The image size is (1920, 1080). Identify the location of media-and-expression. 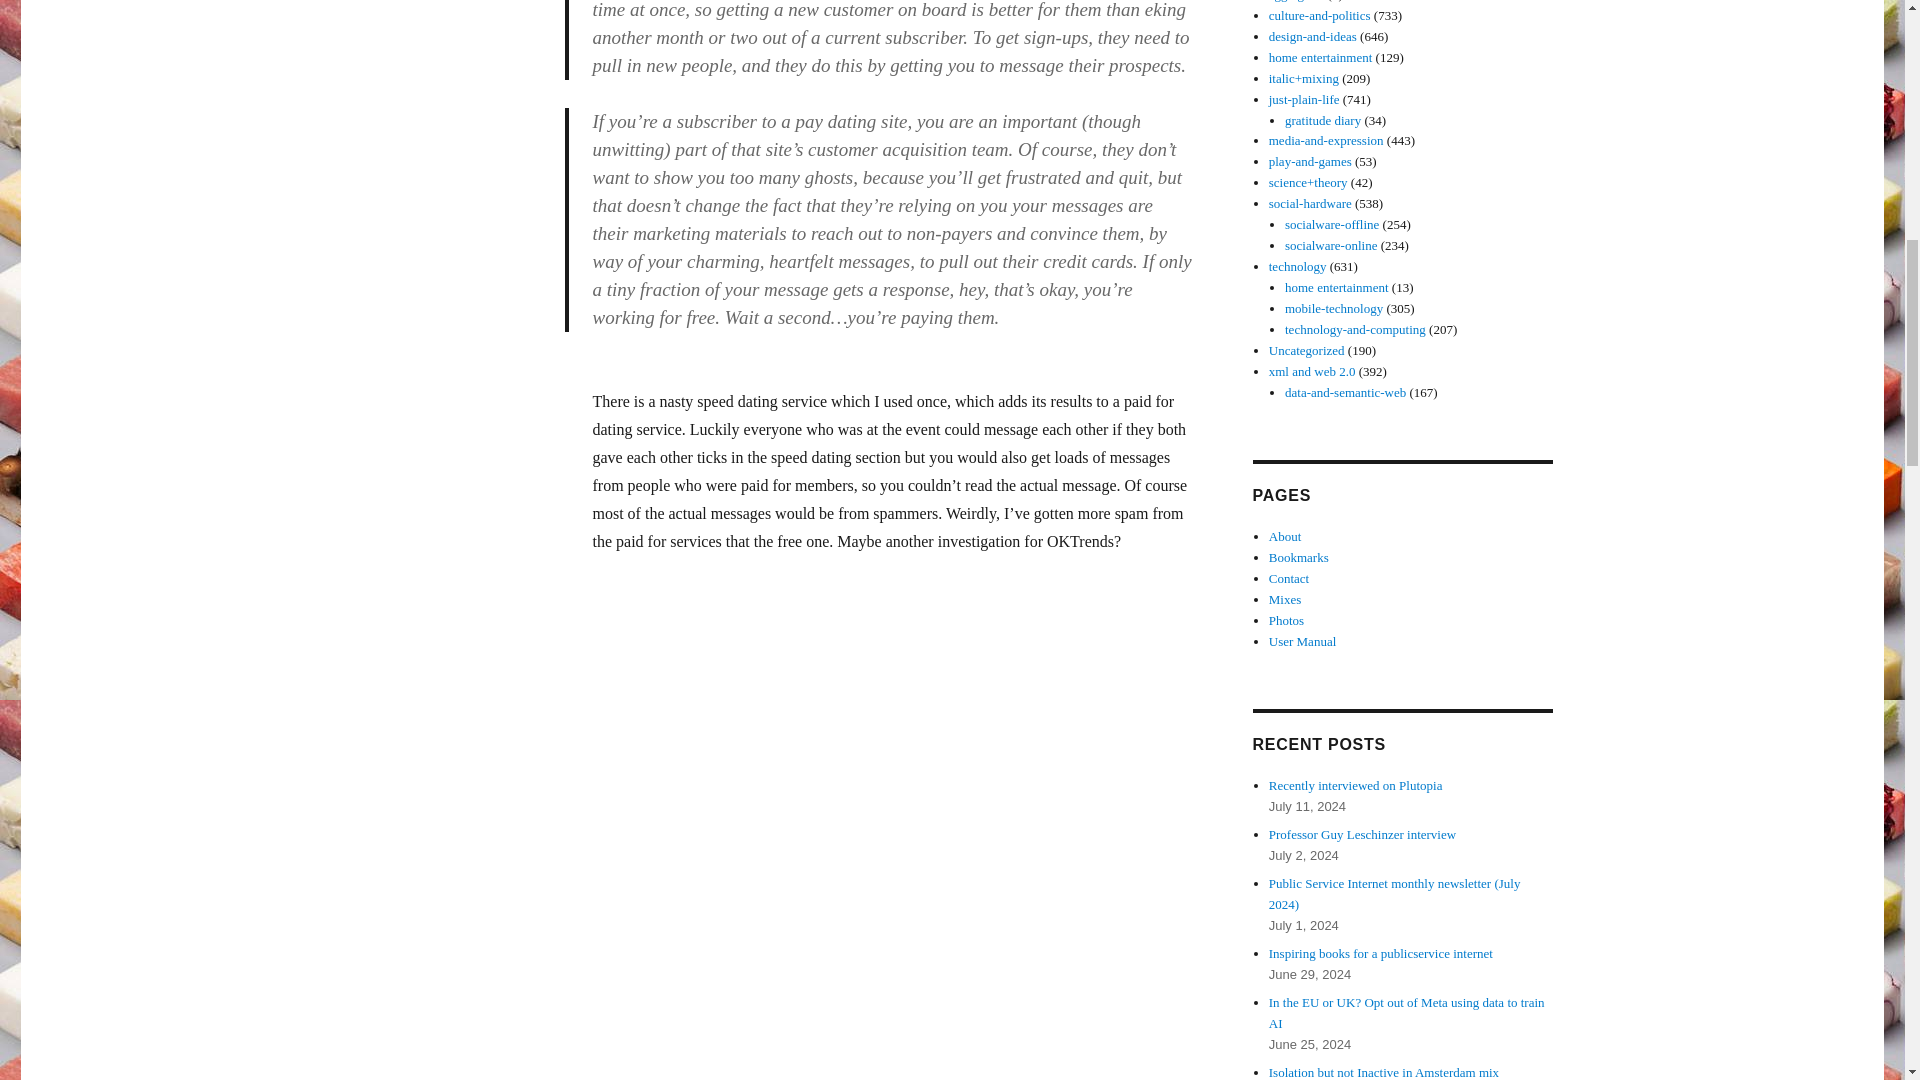
(1326, 140).